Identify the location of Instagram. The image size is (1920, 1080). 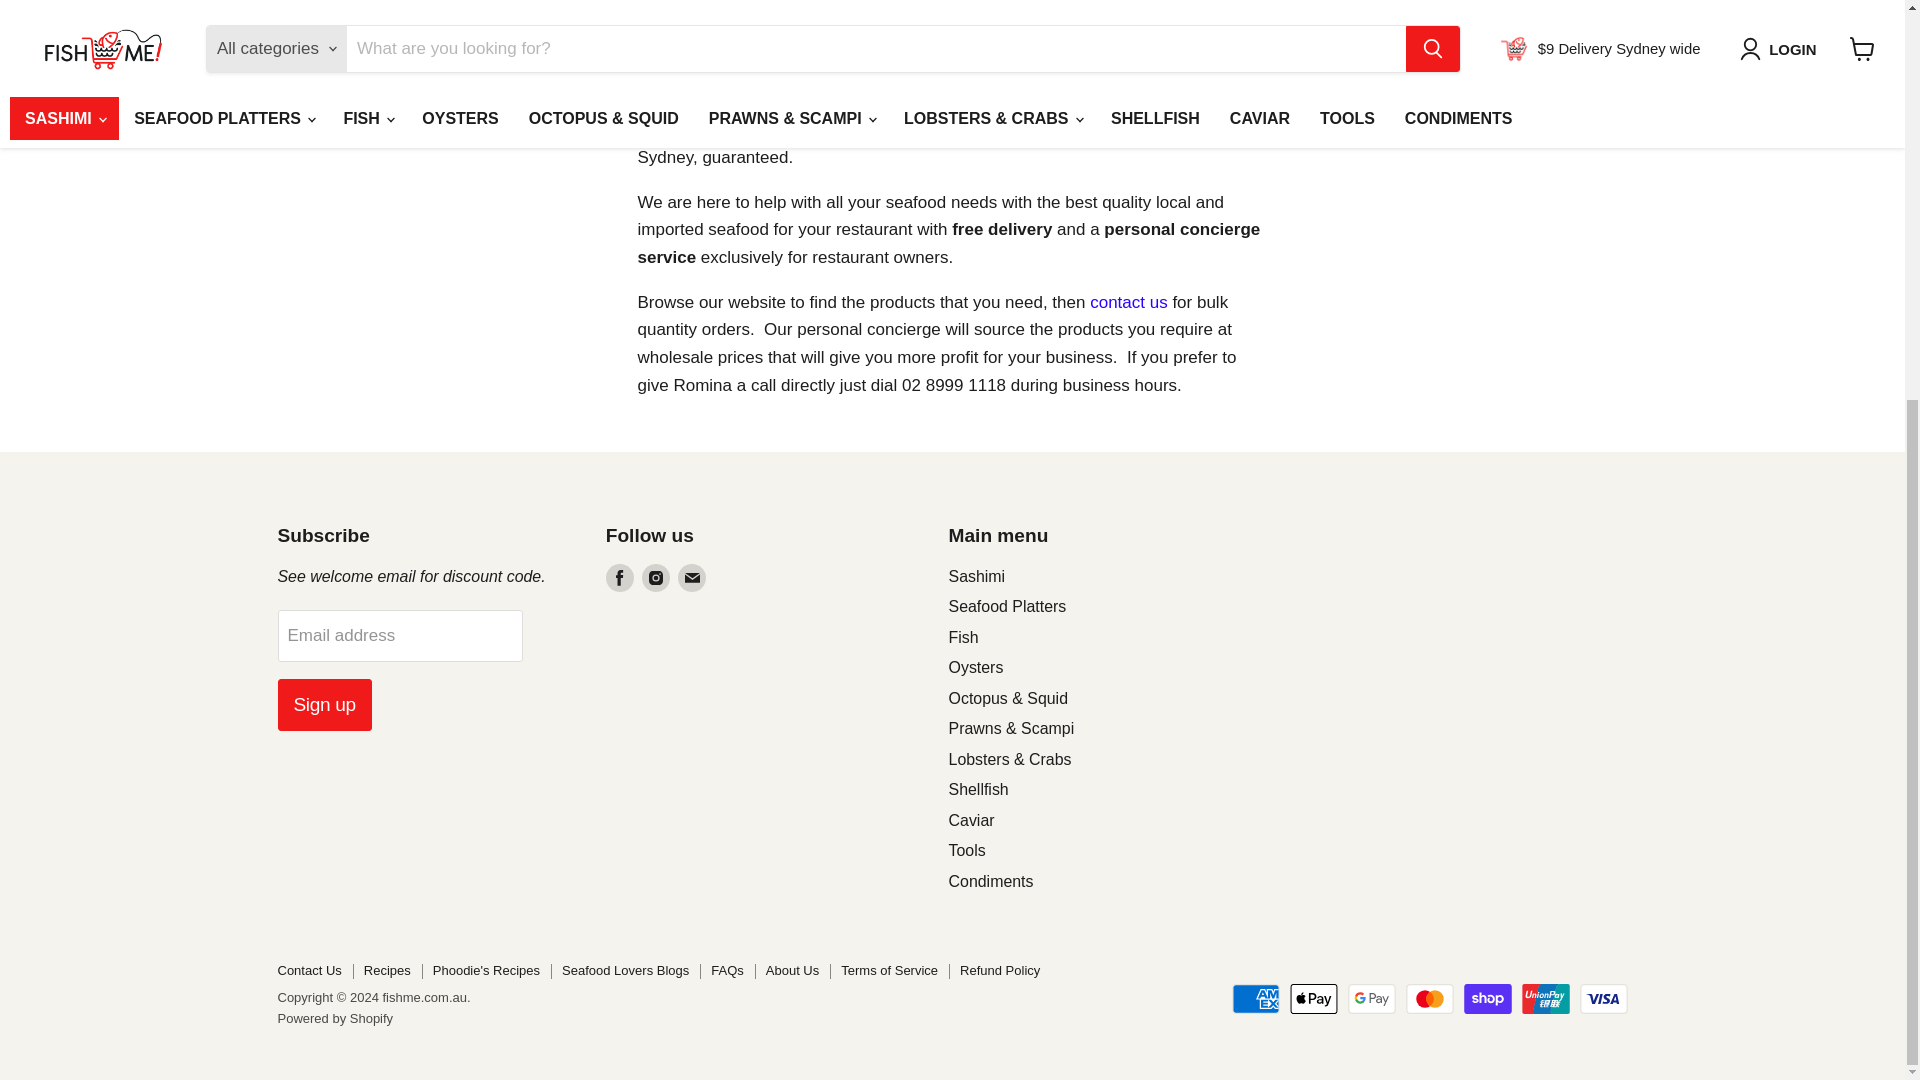
(656, 577).